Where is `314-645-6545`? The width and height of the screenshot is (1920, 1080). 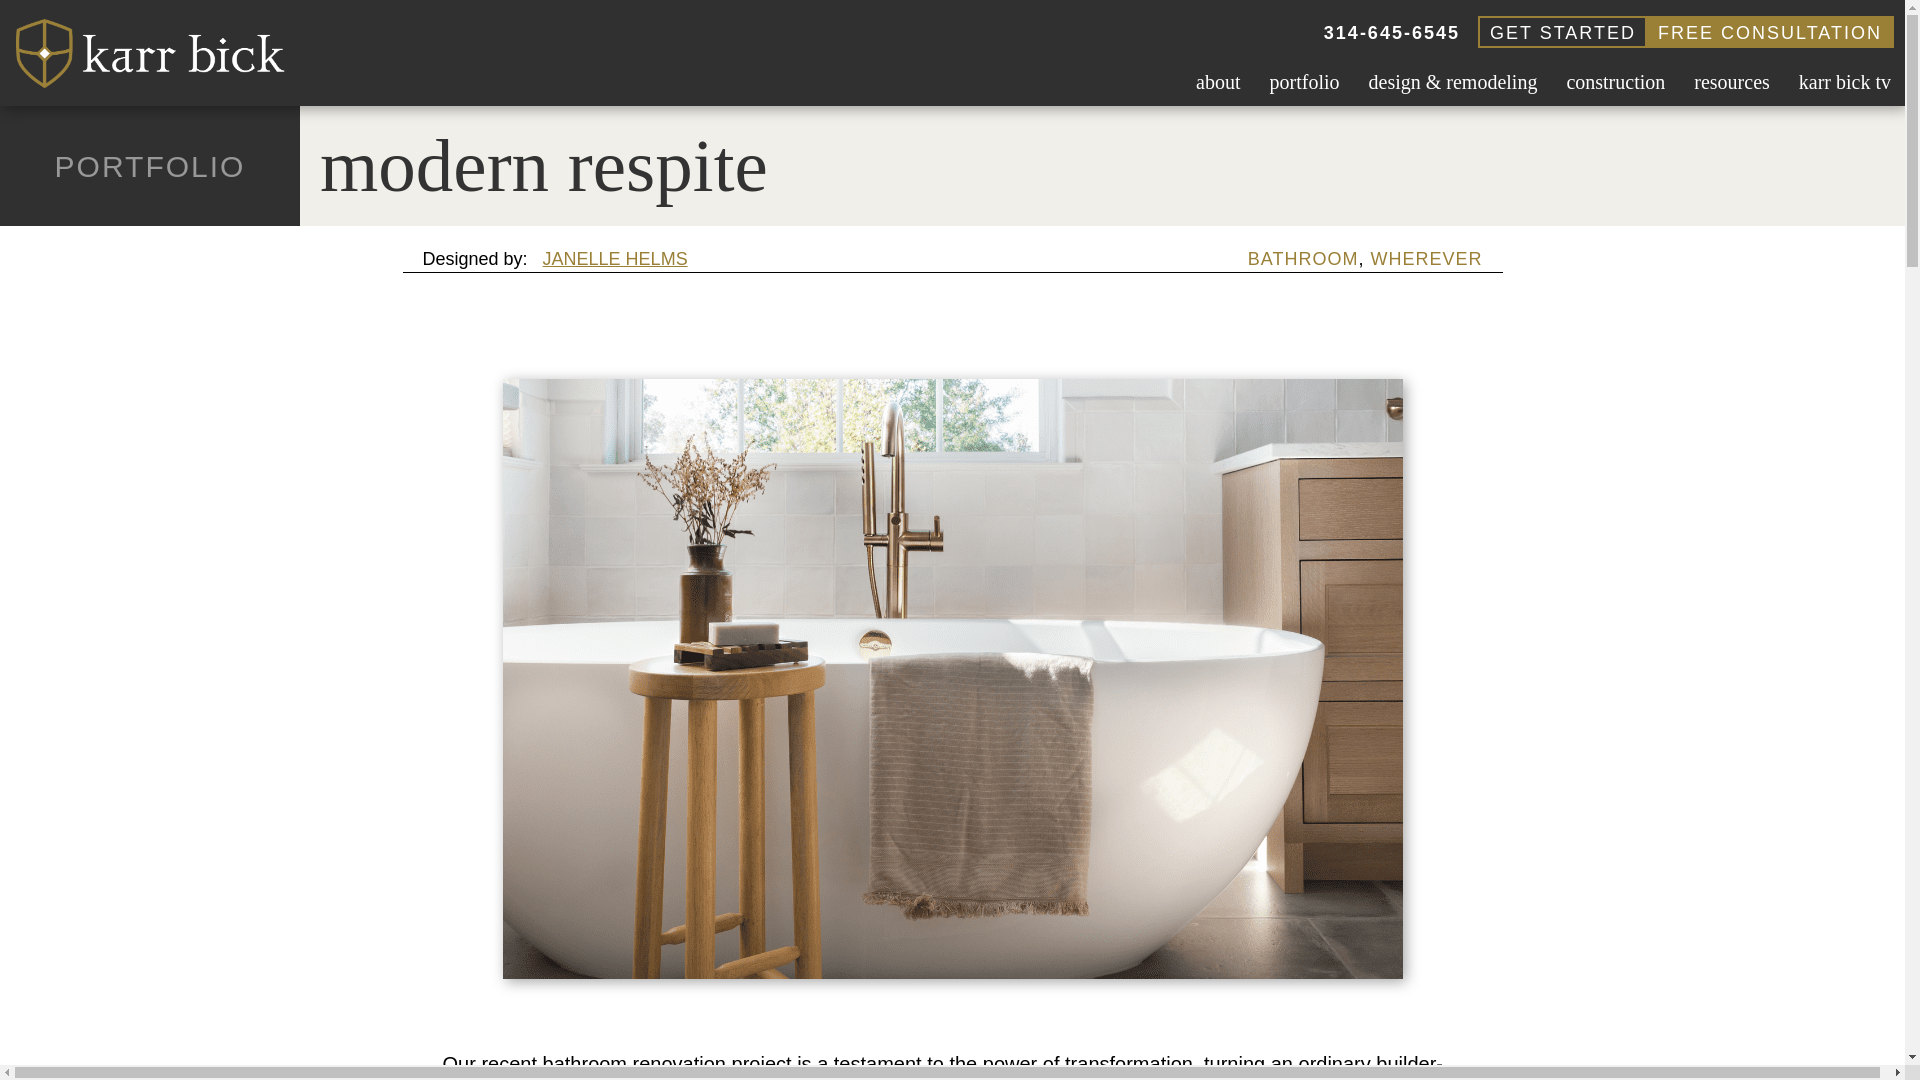 314-645-6545 is located at coordinates (1392, 32).